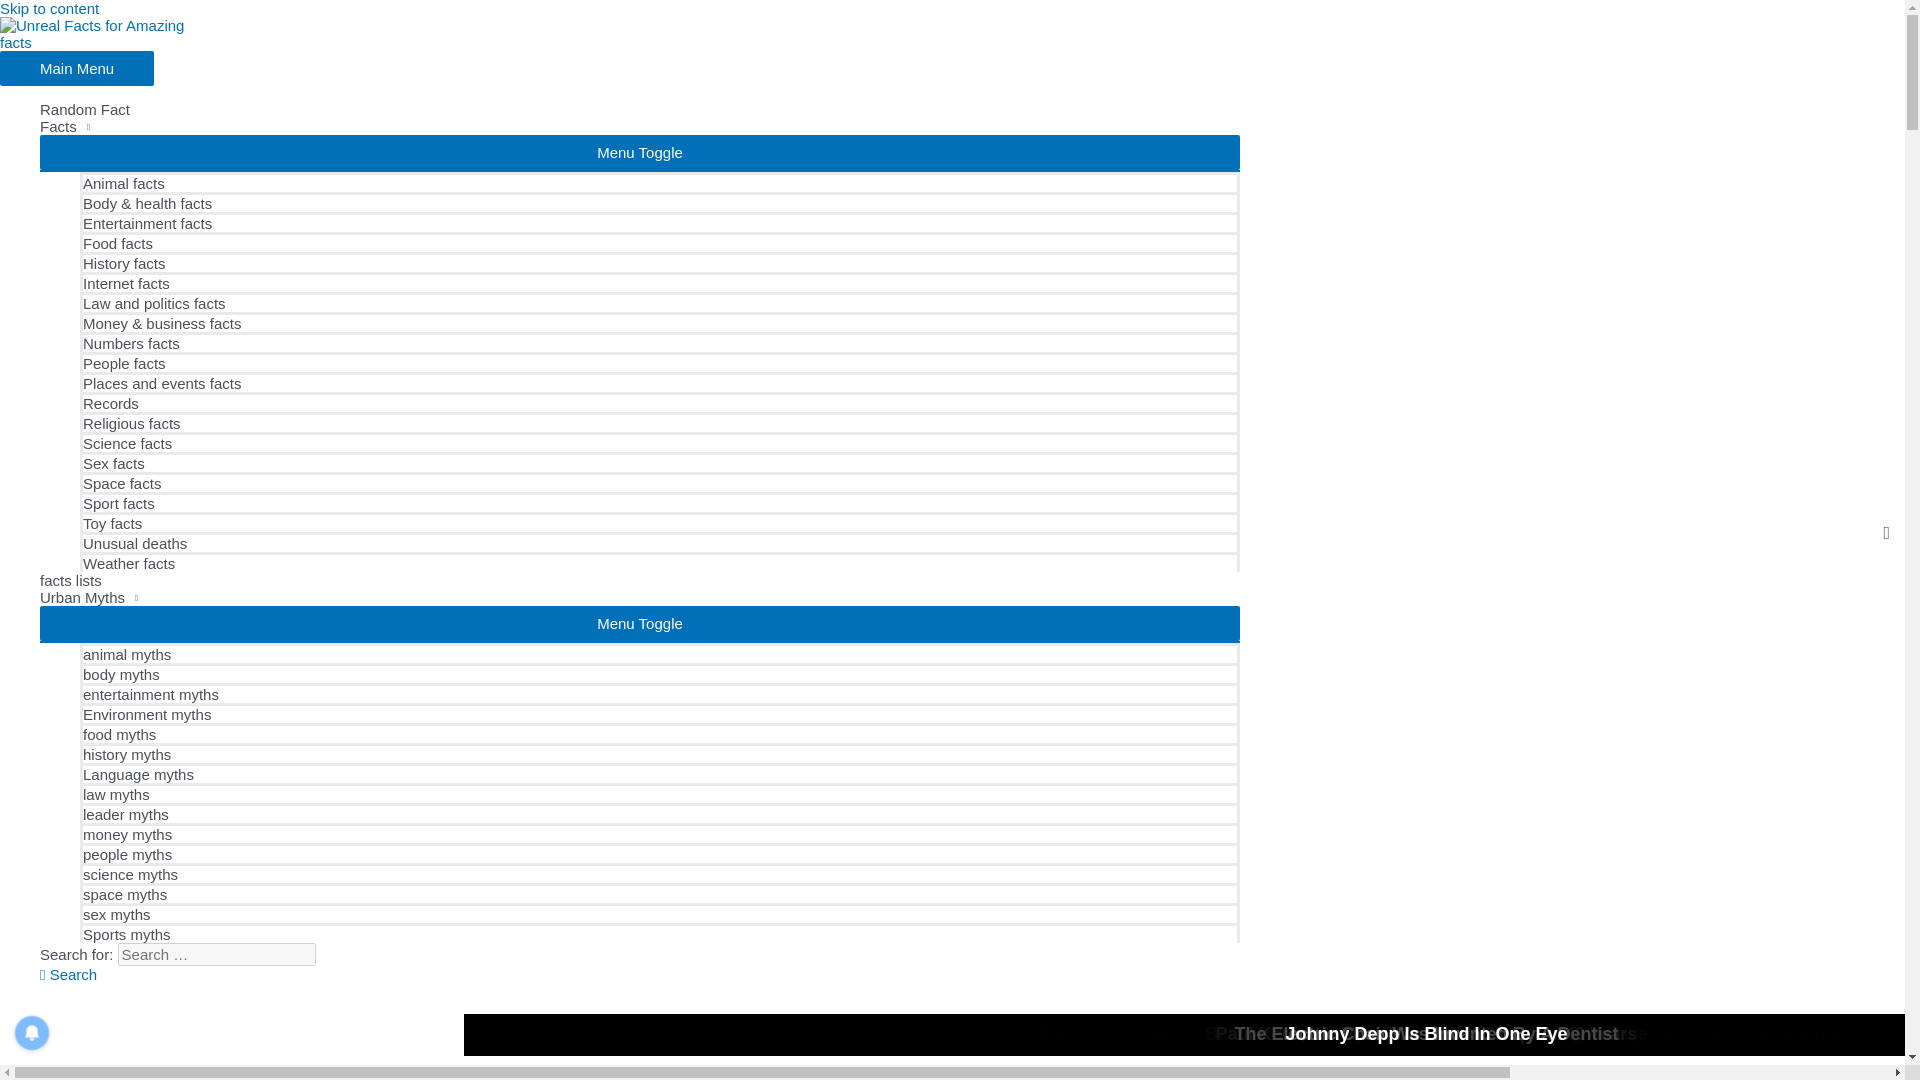 The width and height of the screenshot is (1920, 1080). Describe the element at coordinates (660, 752) in the screenshot. I see `history myths` at that location.